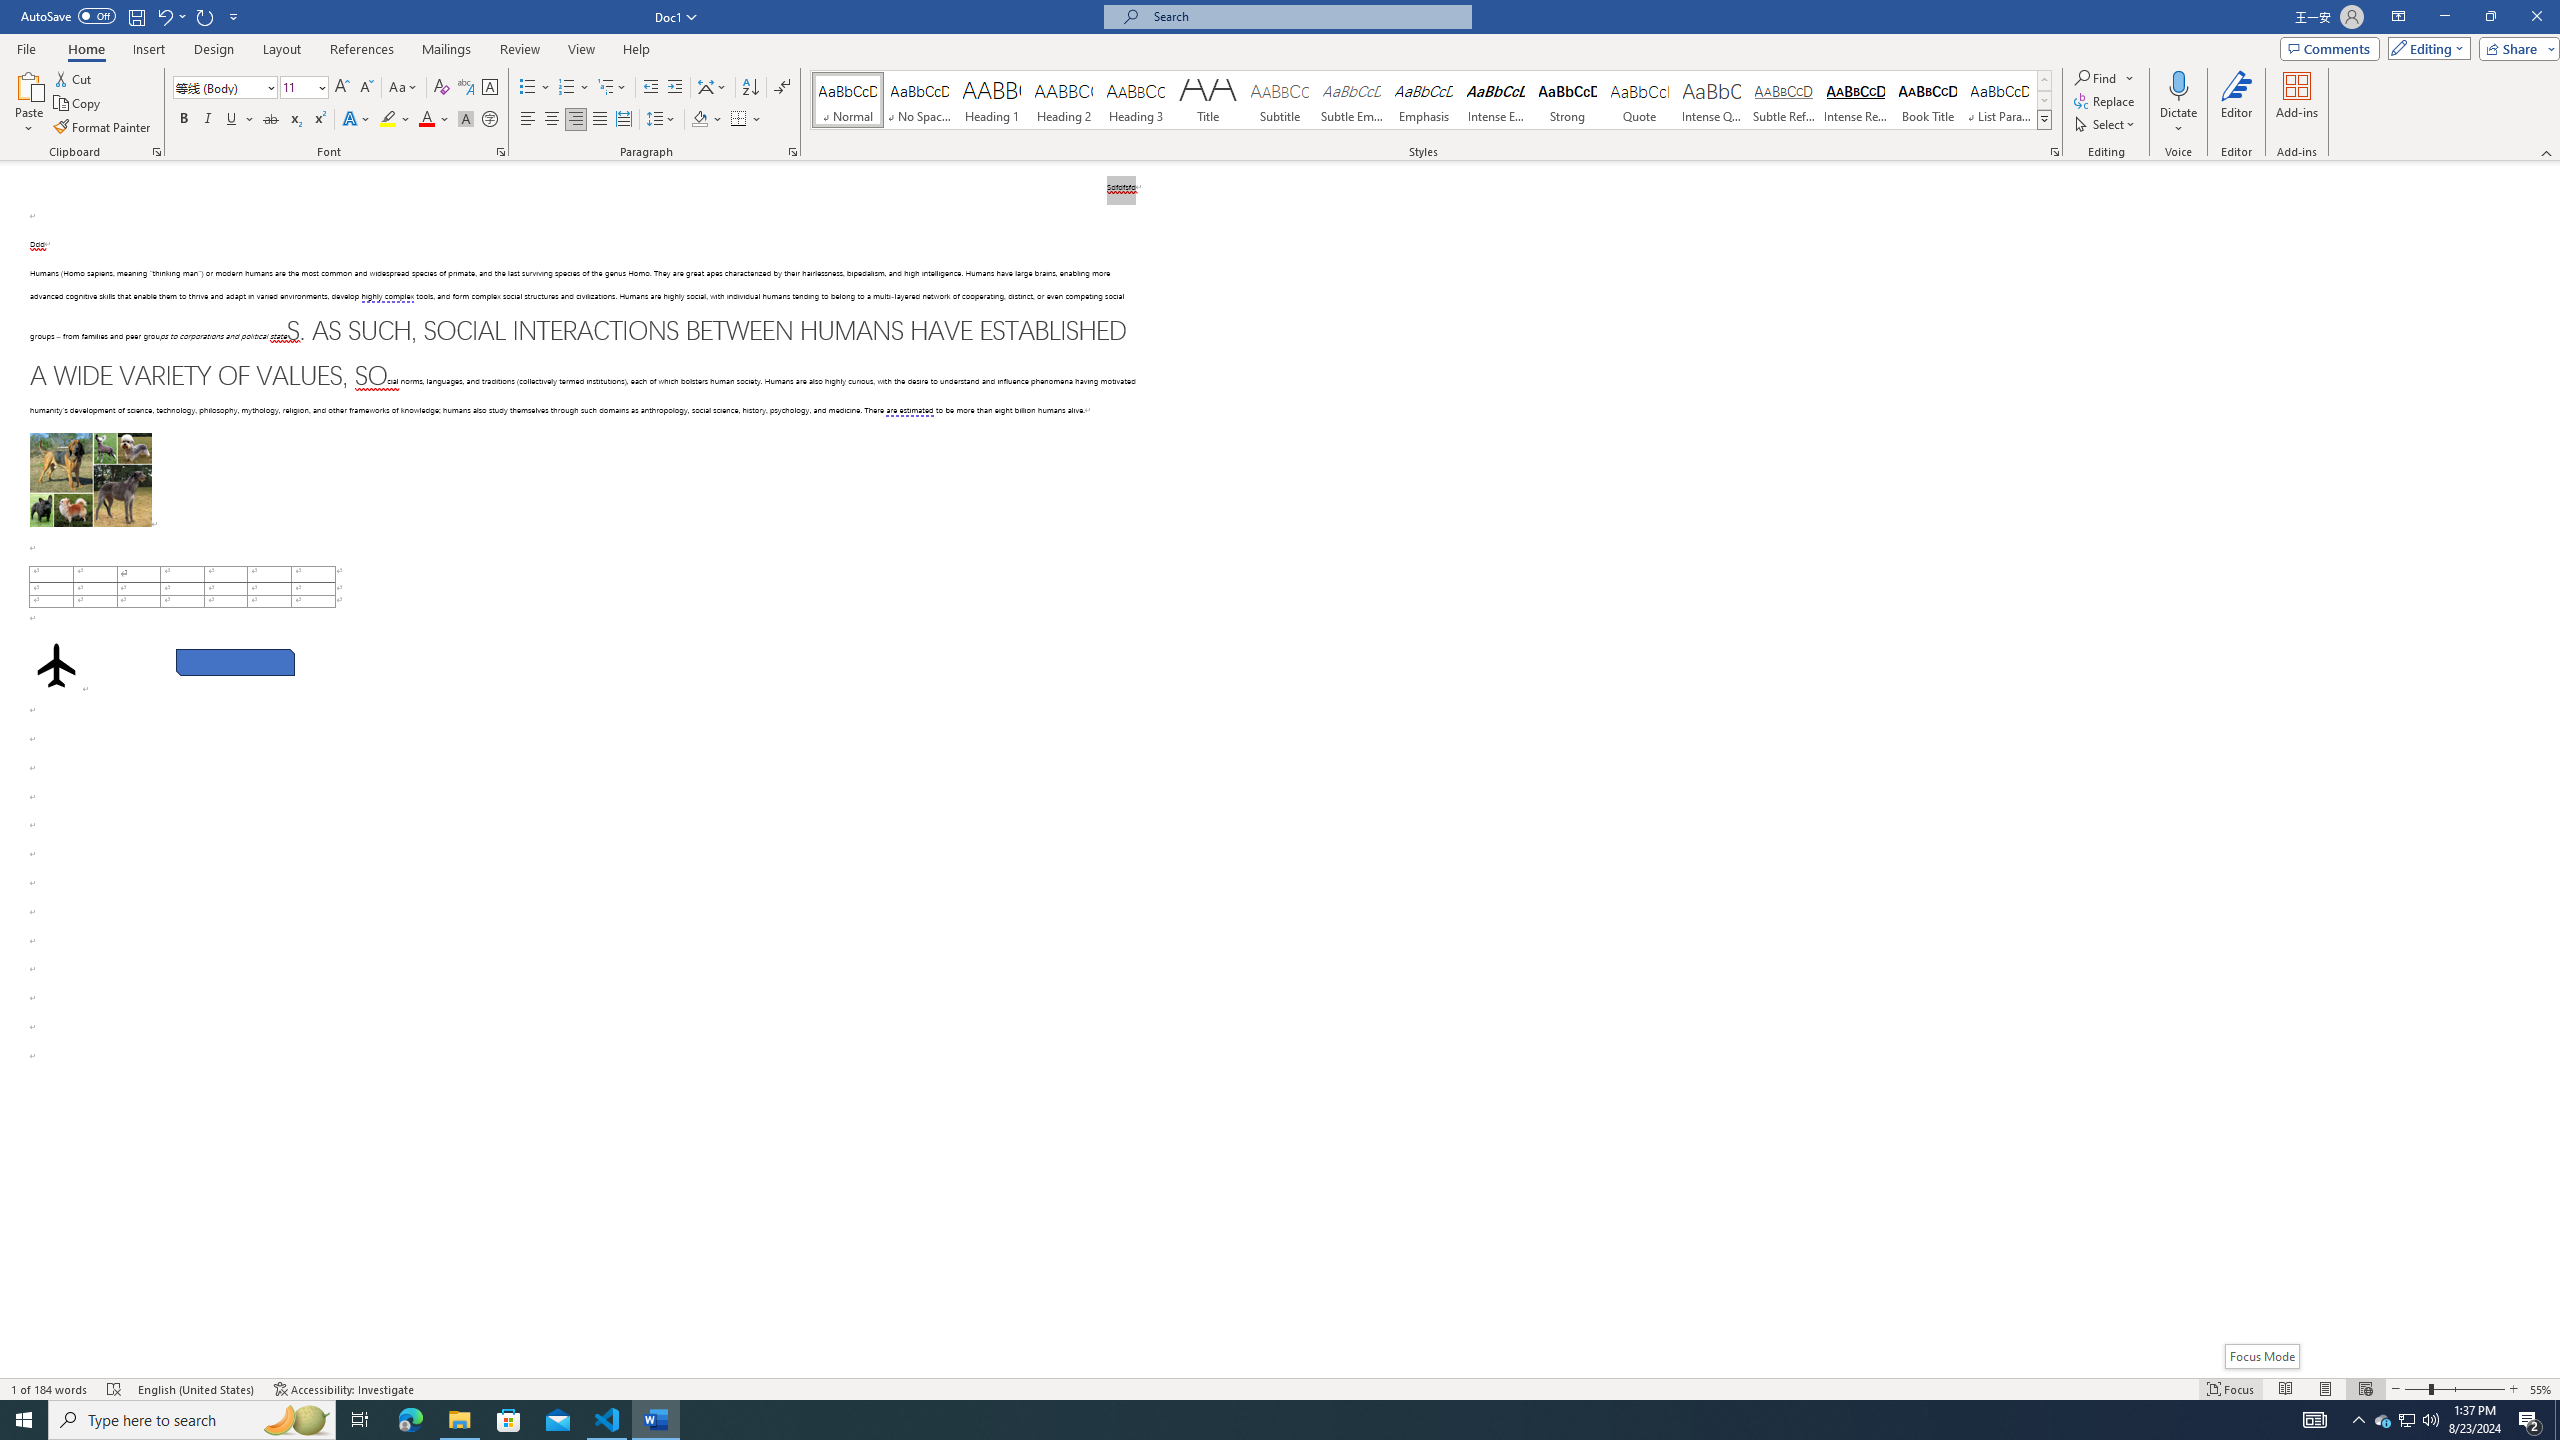 Image resolution: width=2560 pixels, height=1440 pixels. I want to click on Rectangle: Diagonal Corners Snipped 2, so click(235, 662).